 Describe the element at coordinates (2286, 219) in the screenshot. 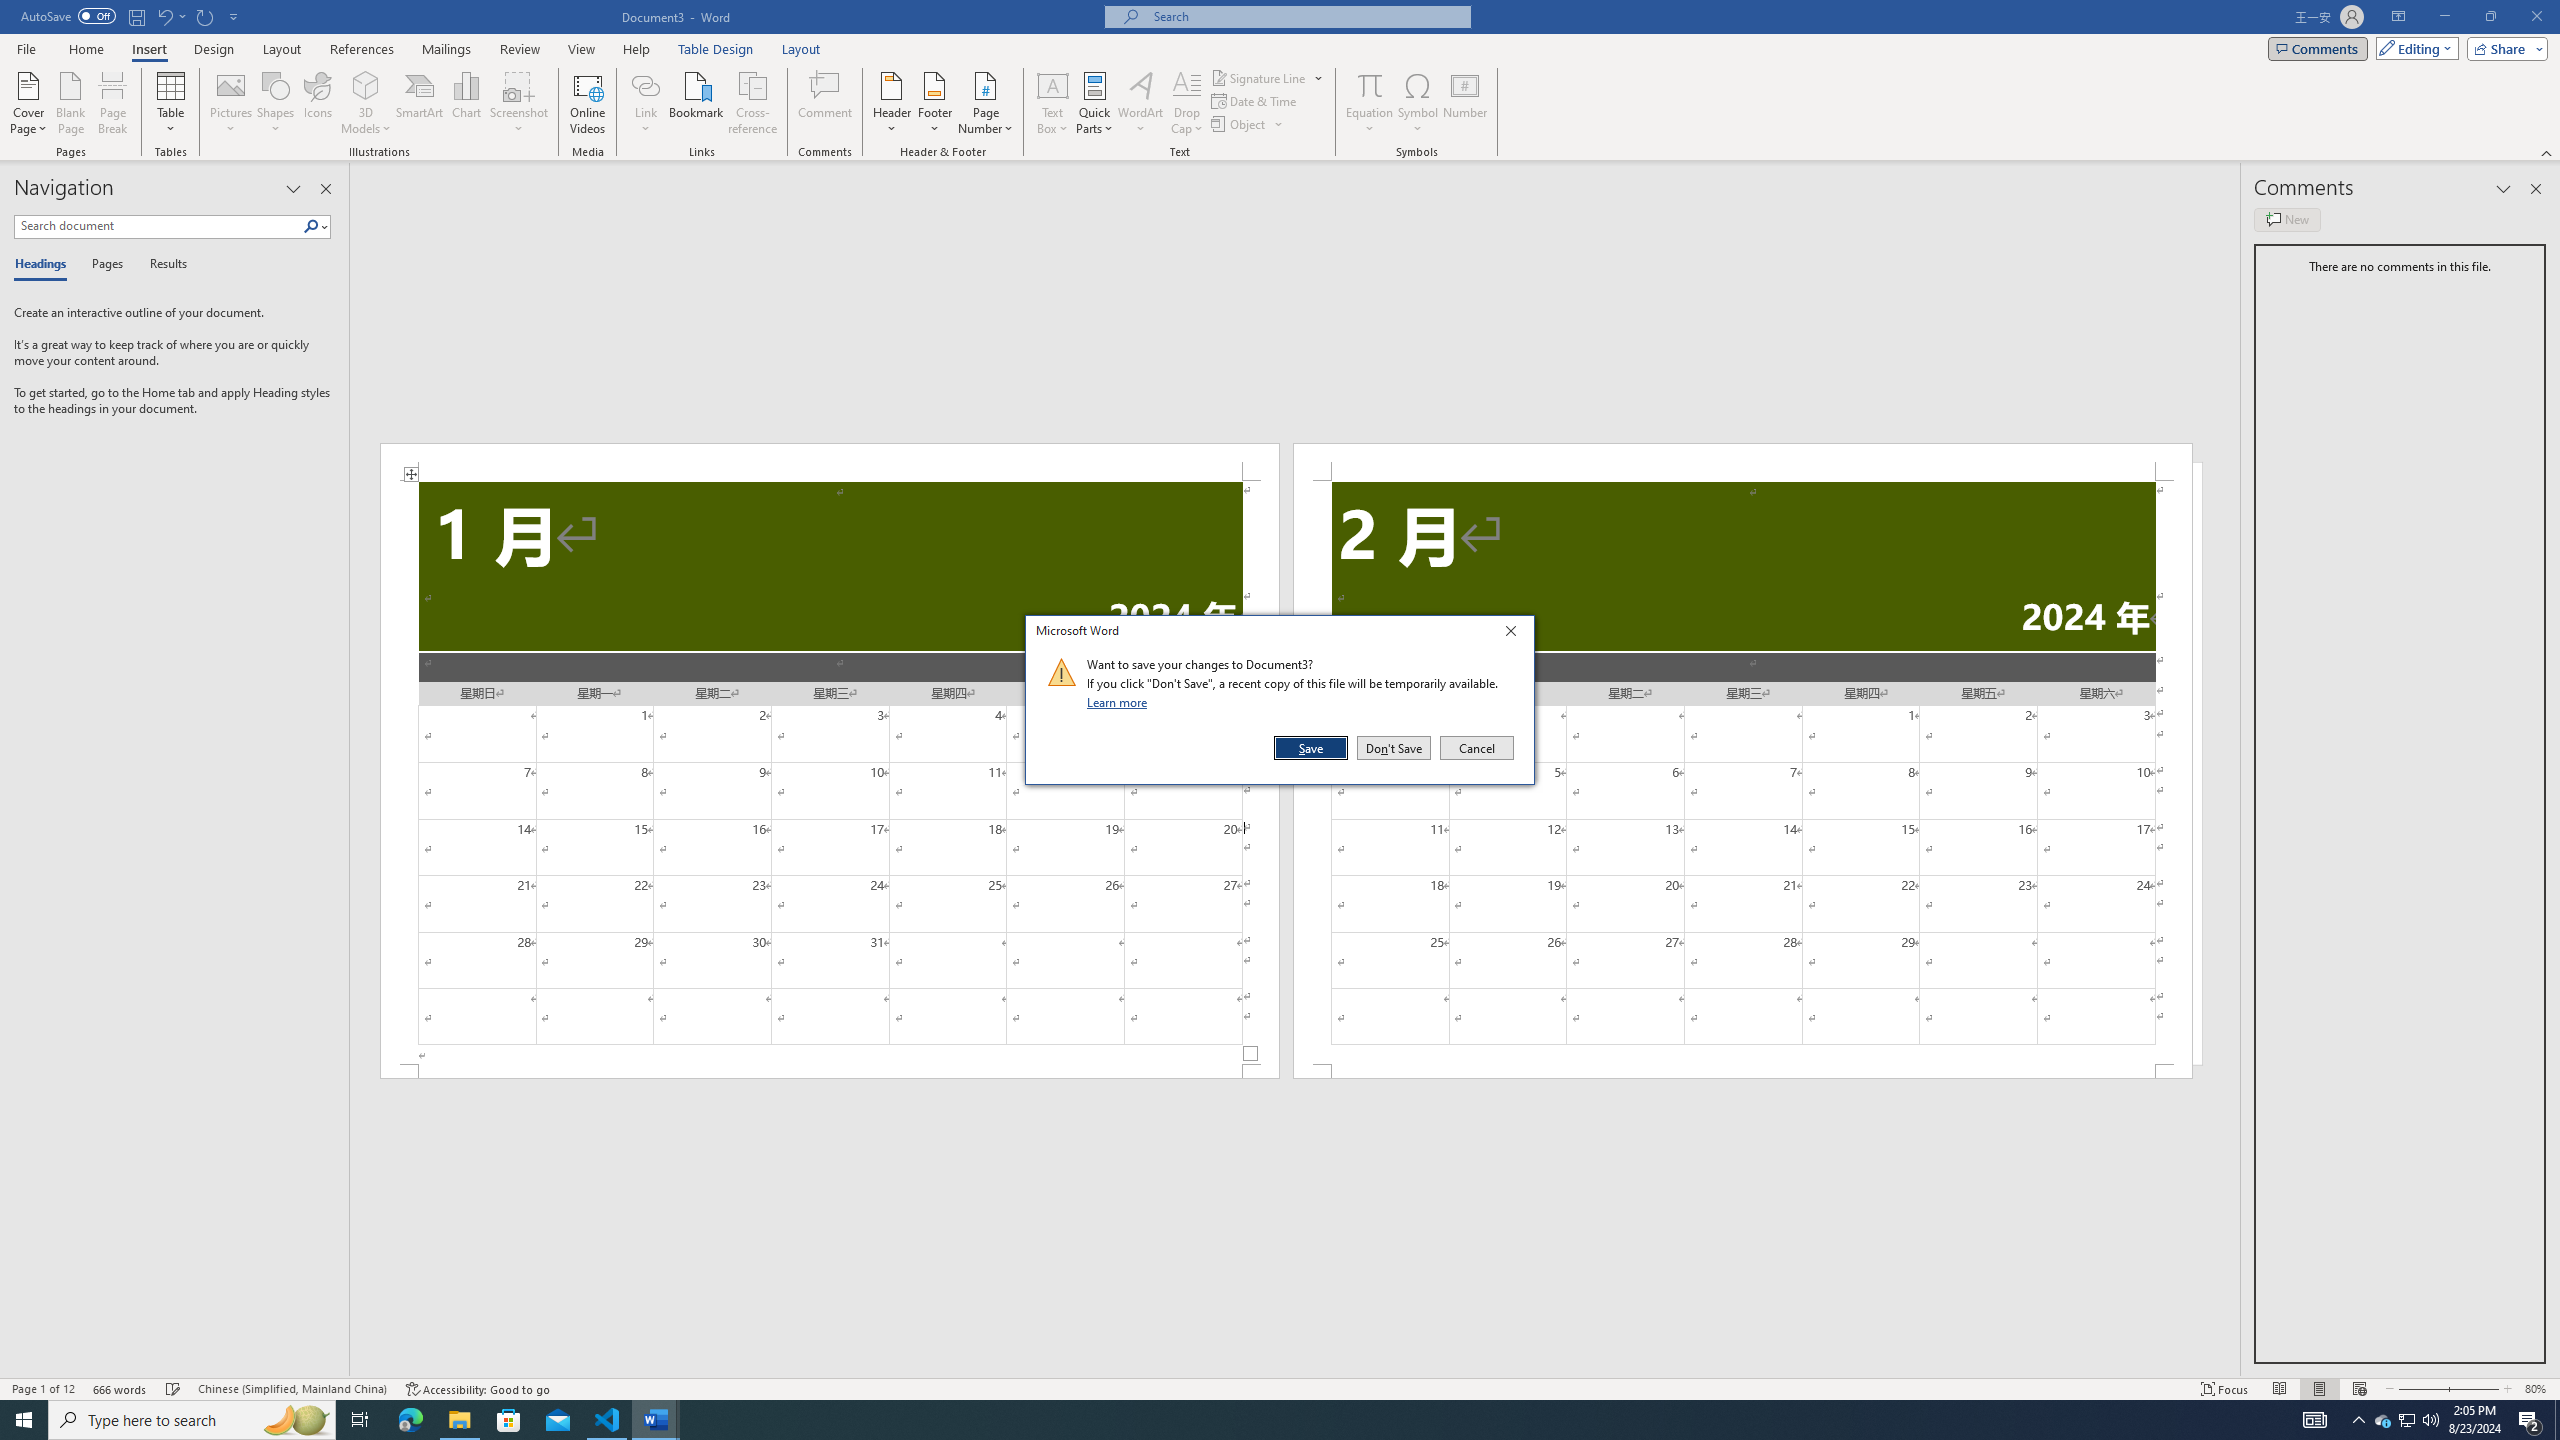

I see `New comment` at that location.